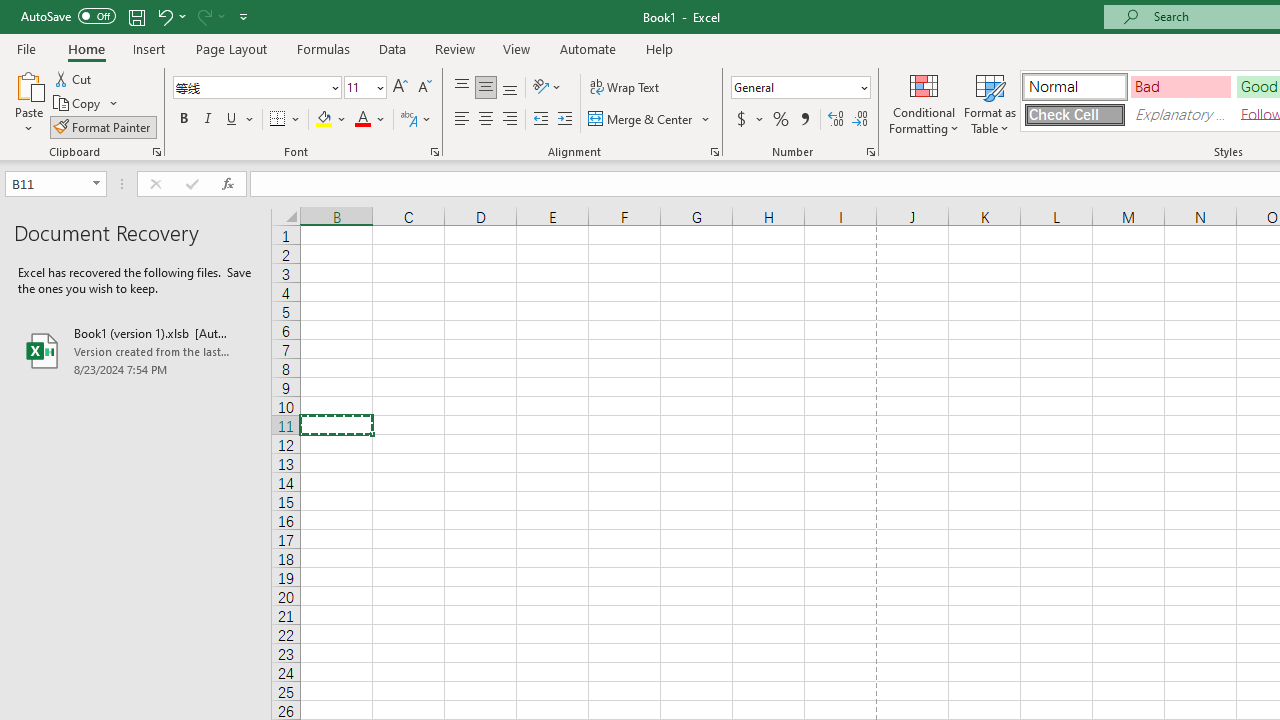 This screenshot has height=720, width=1280. Describe the element at coordinates (1074, 114) in the screenshot. I see `Check Cell` at that location.